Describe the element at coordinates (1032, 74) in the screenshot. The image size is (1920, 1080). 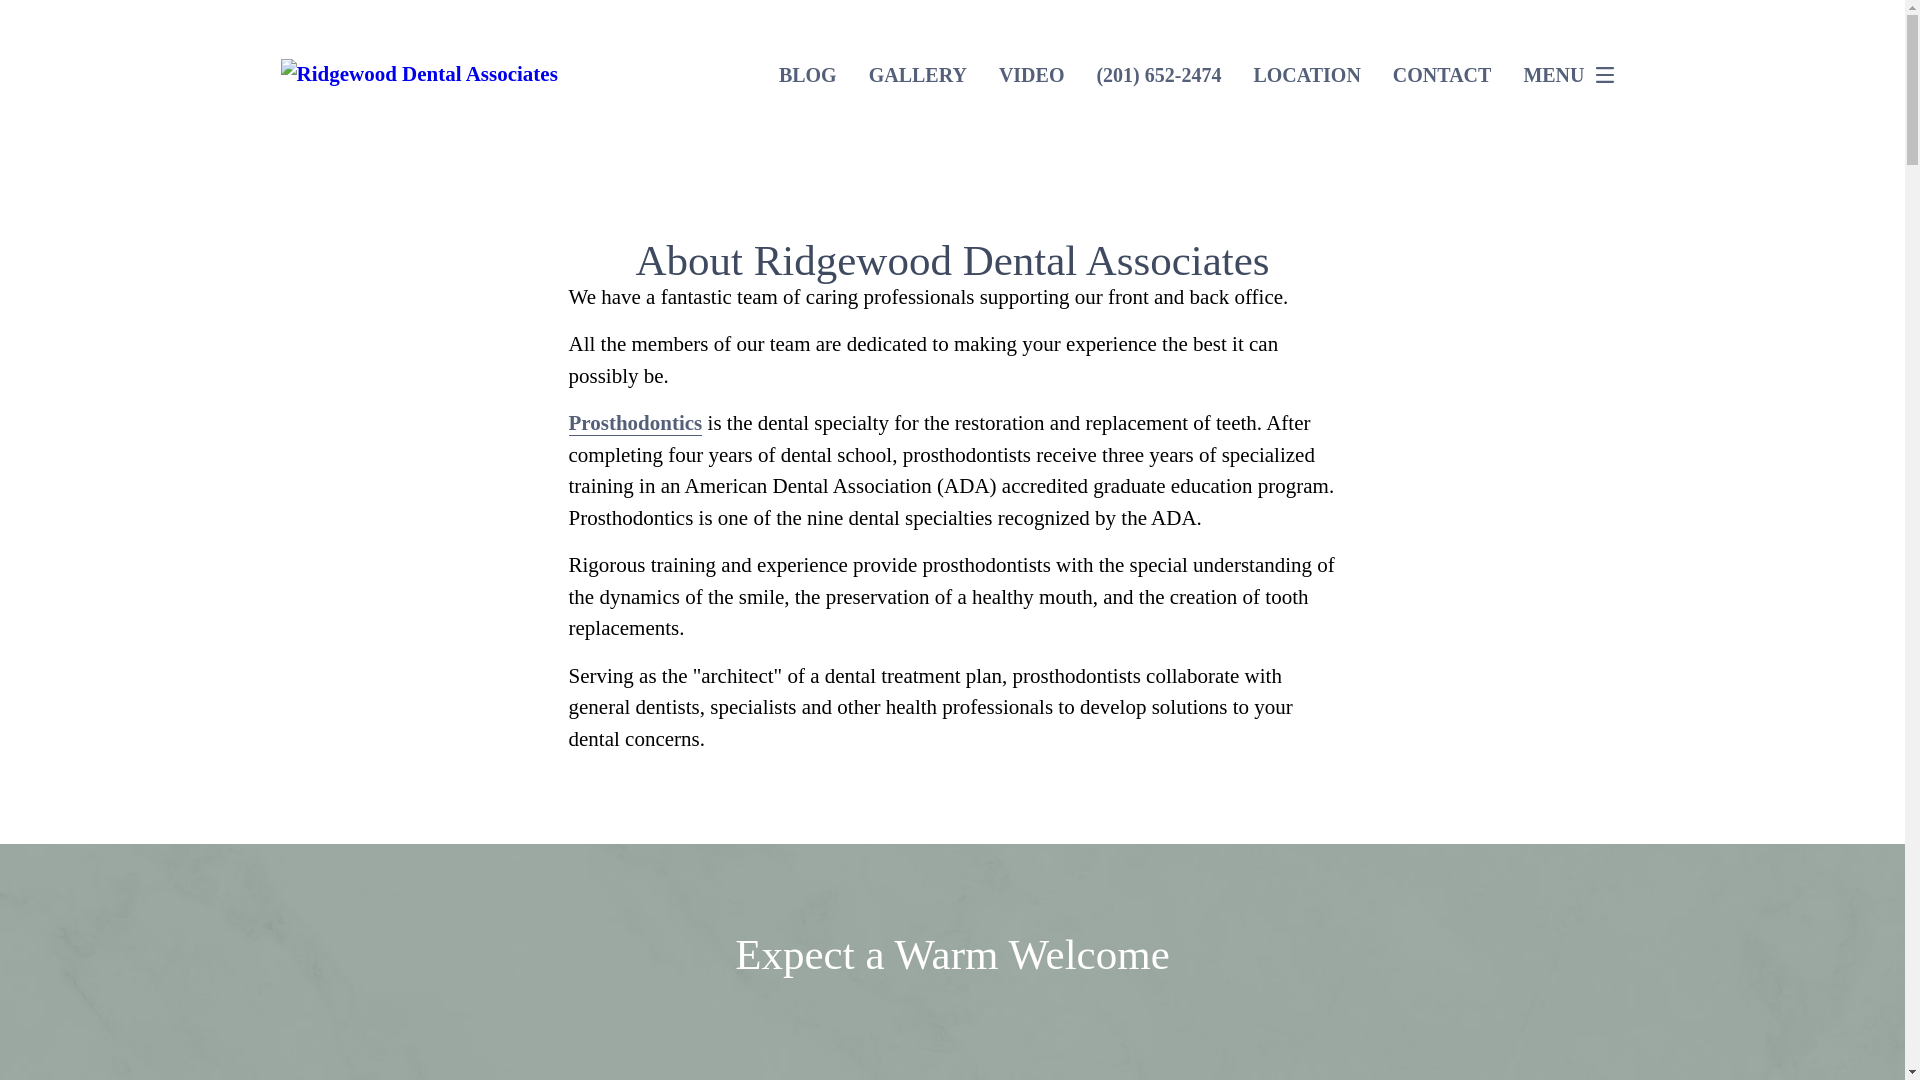
I see `VIDEO` at that location.